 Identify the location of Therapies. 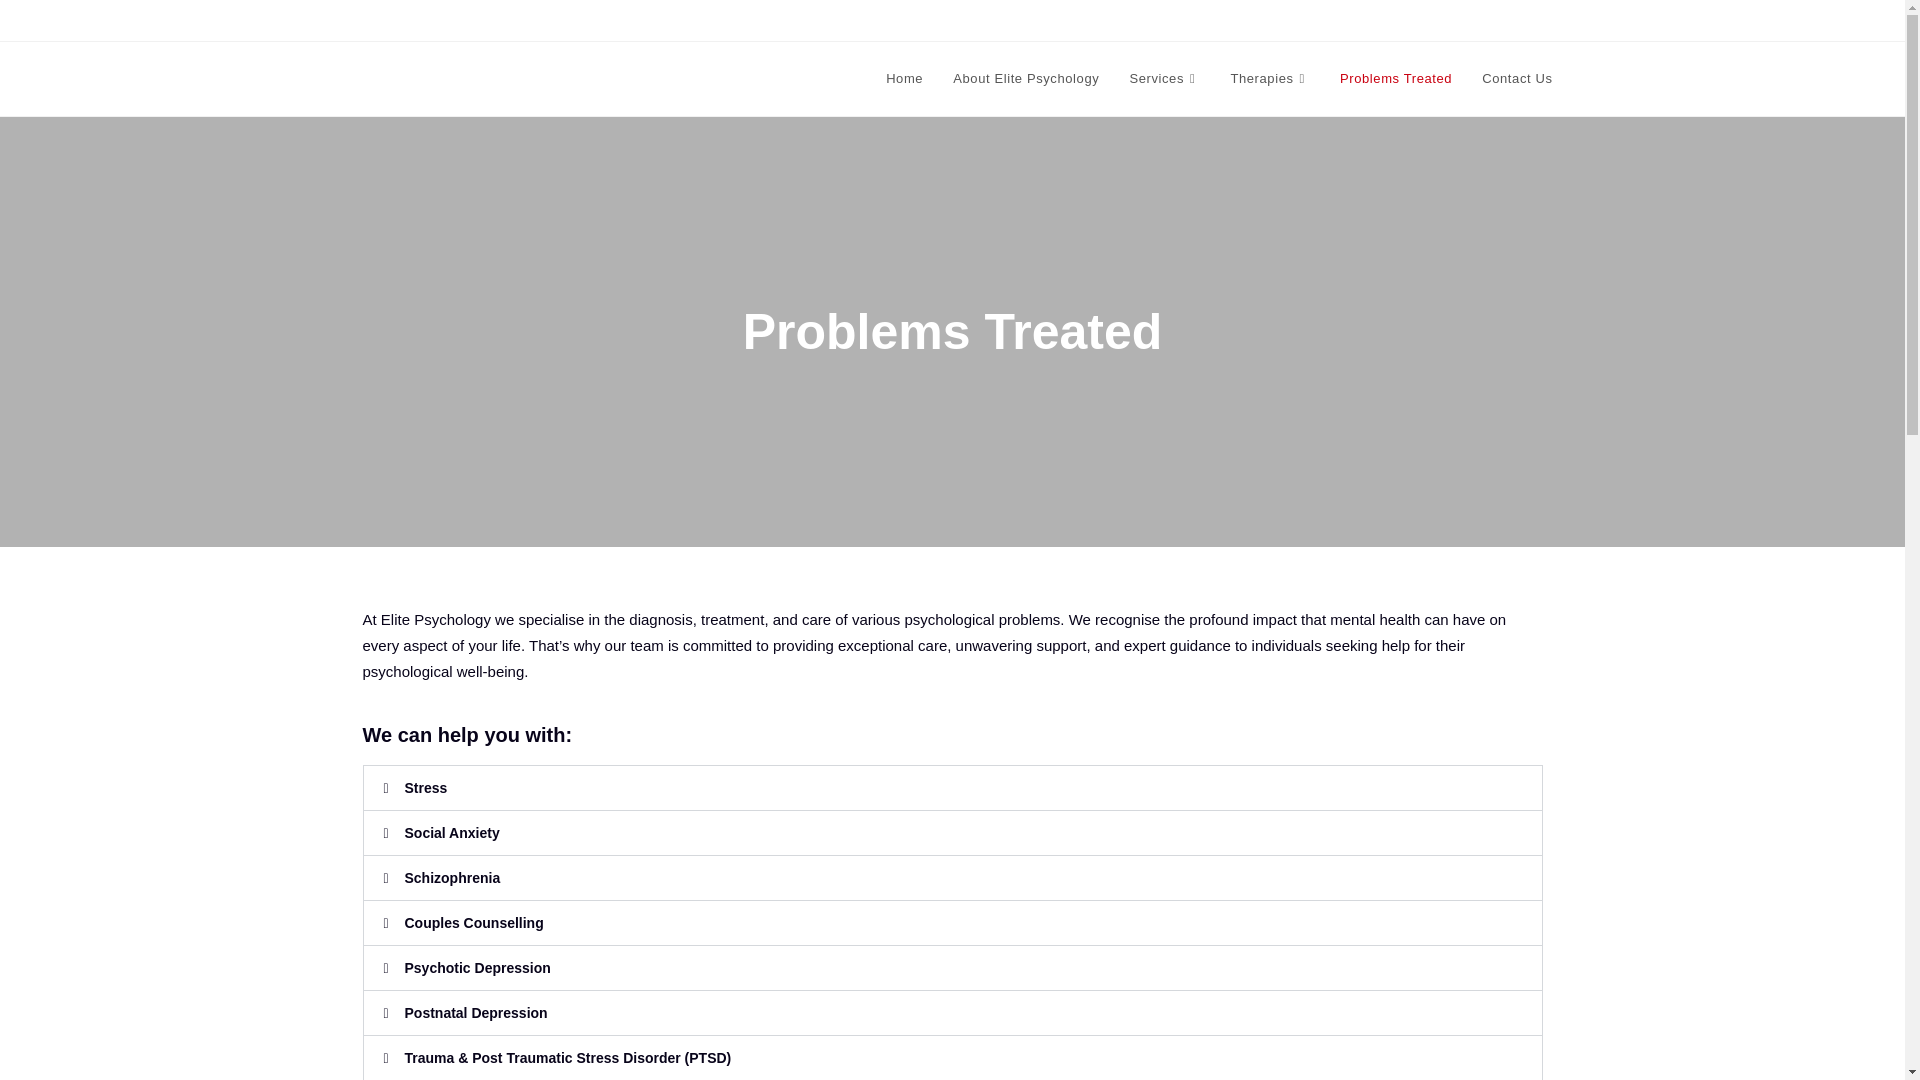
(1270, 78).